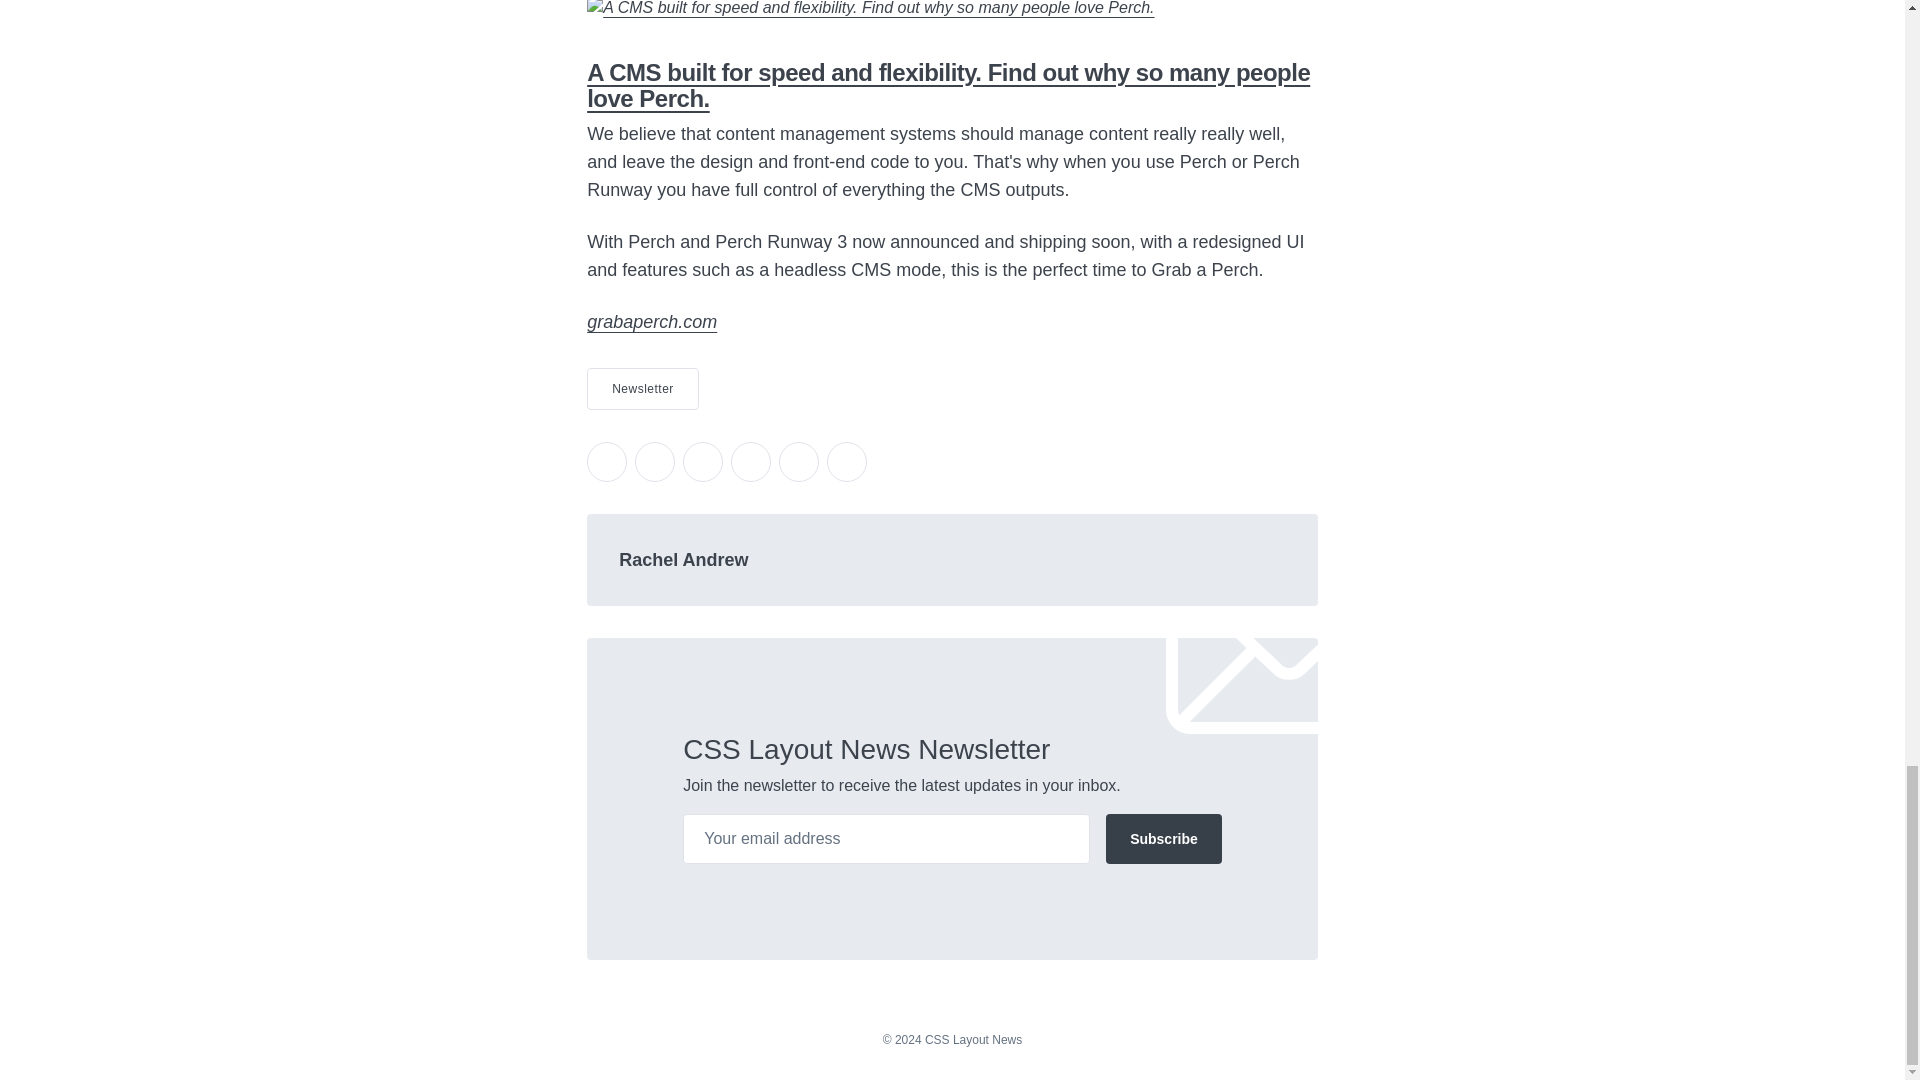 This screenshot has height=1080, width=1920. Describe the element at coordinates (642, 389) in the screenshot. I see `Newsletter` at that location.